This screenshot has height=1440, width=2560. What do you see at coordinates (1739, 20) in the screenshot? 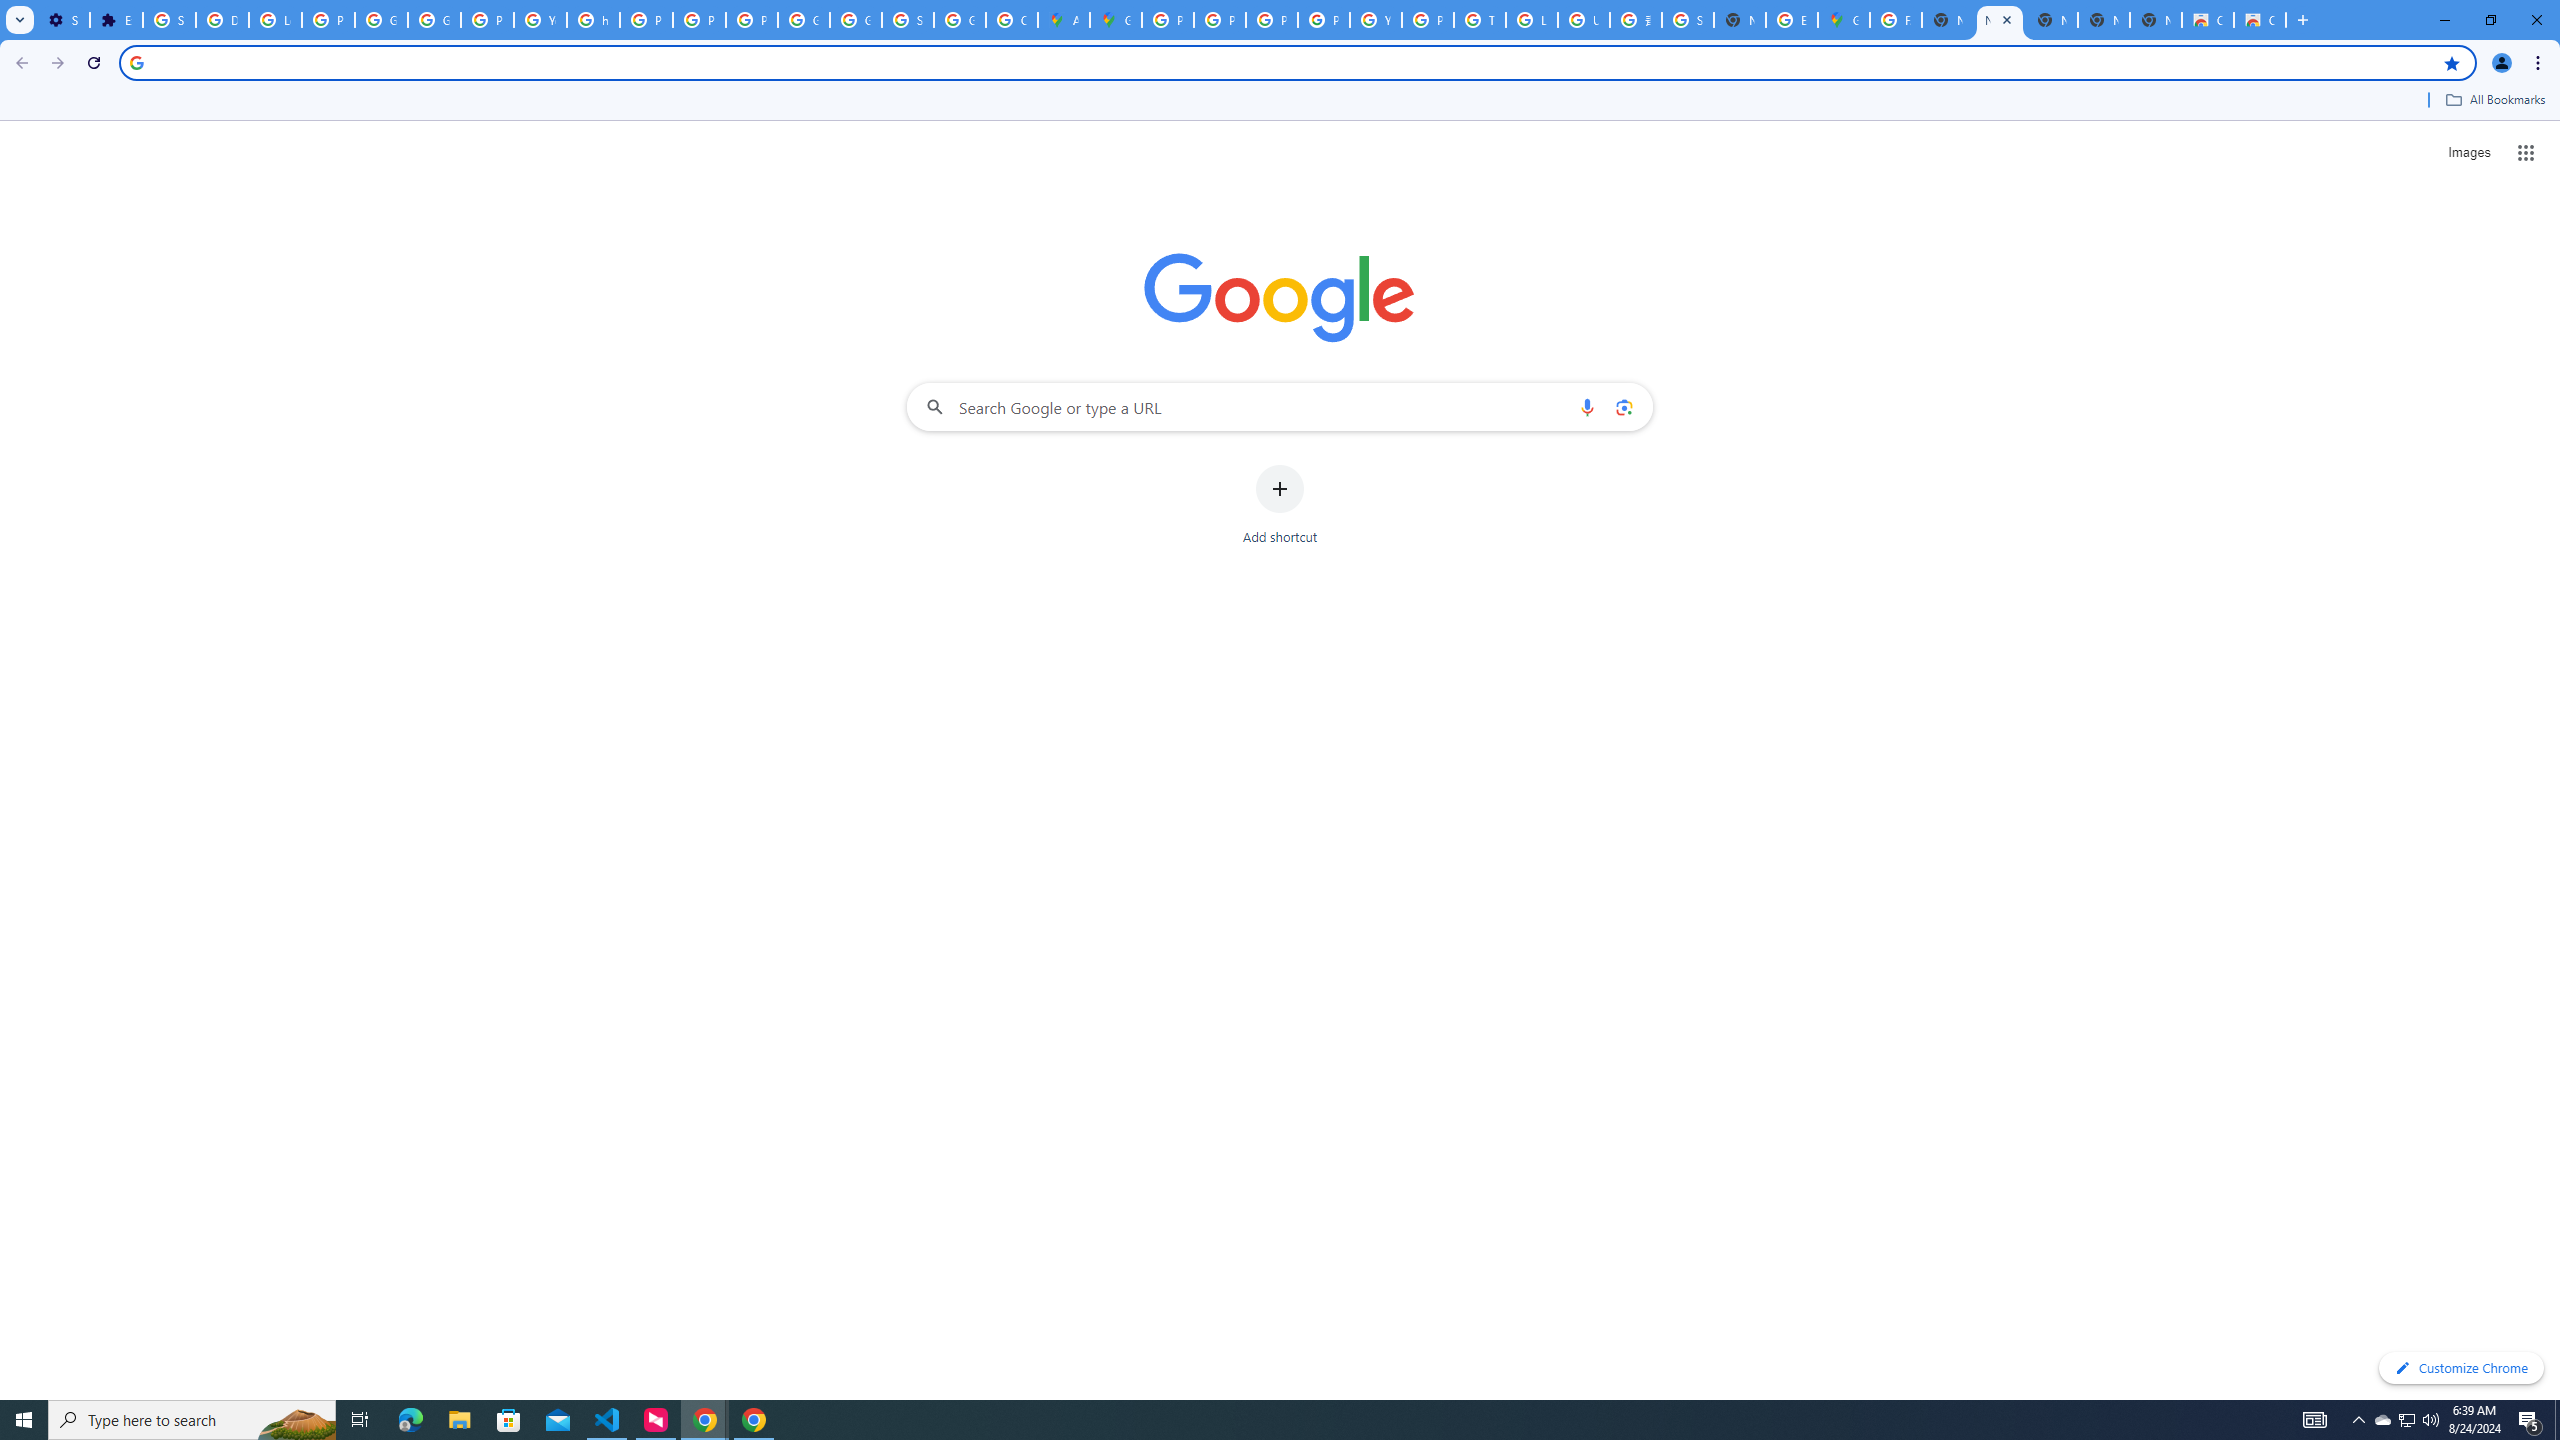
I see `New Tab` at bounding box center [1739, 20].